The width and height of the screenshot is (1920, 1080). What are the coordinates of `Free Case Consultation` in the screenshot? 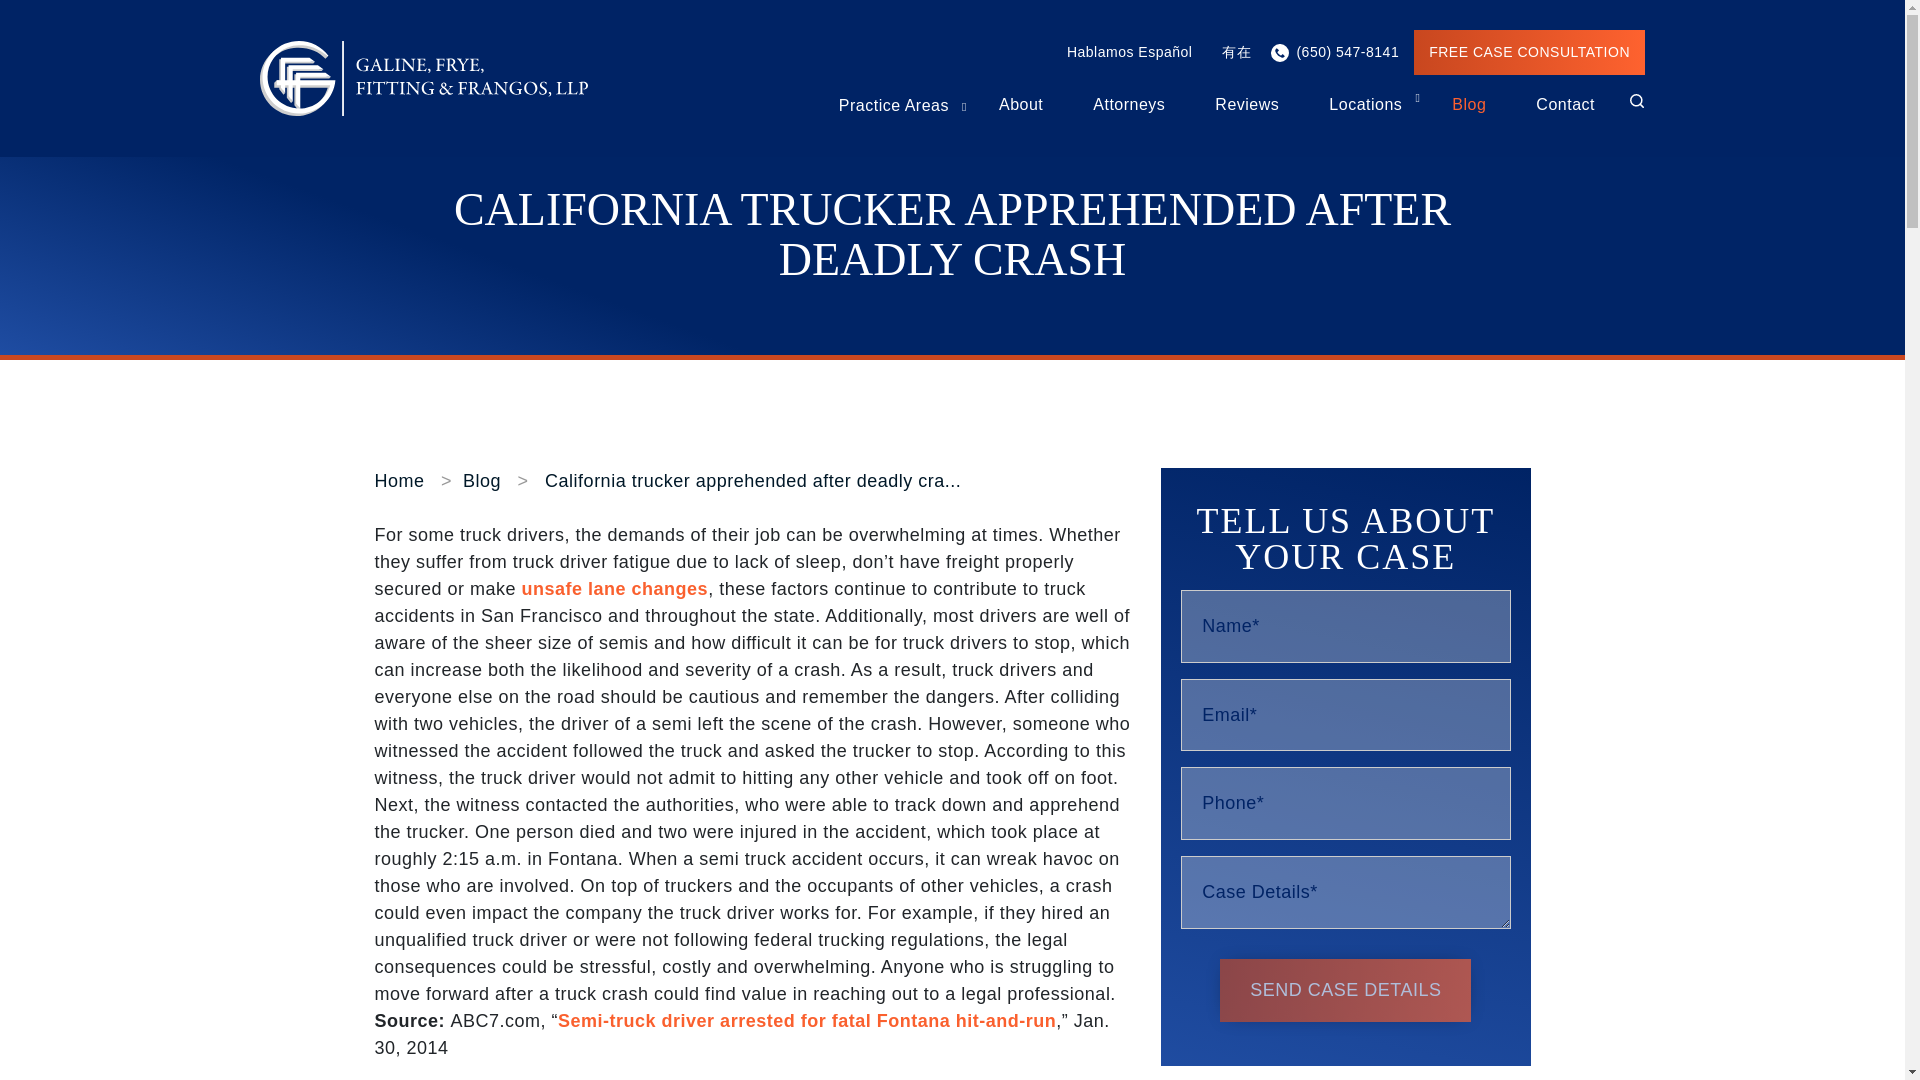 It's located at (1529, 52).